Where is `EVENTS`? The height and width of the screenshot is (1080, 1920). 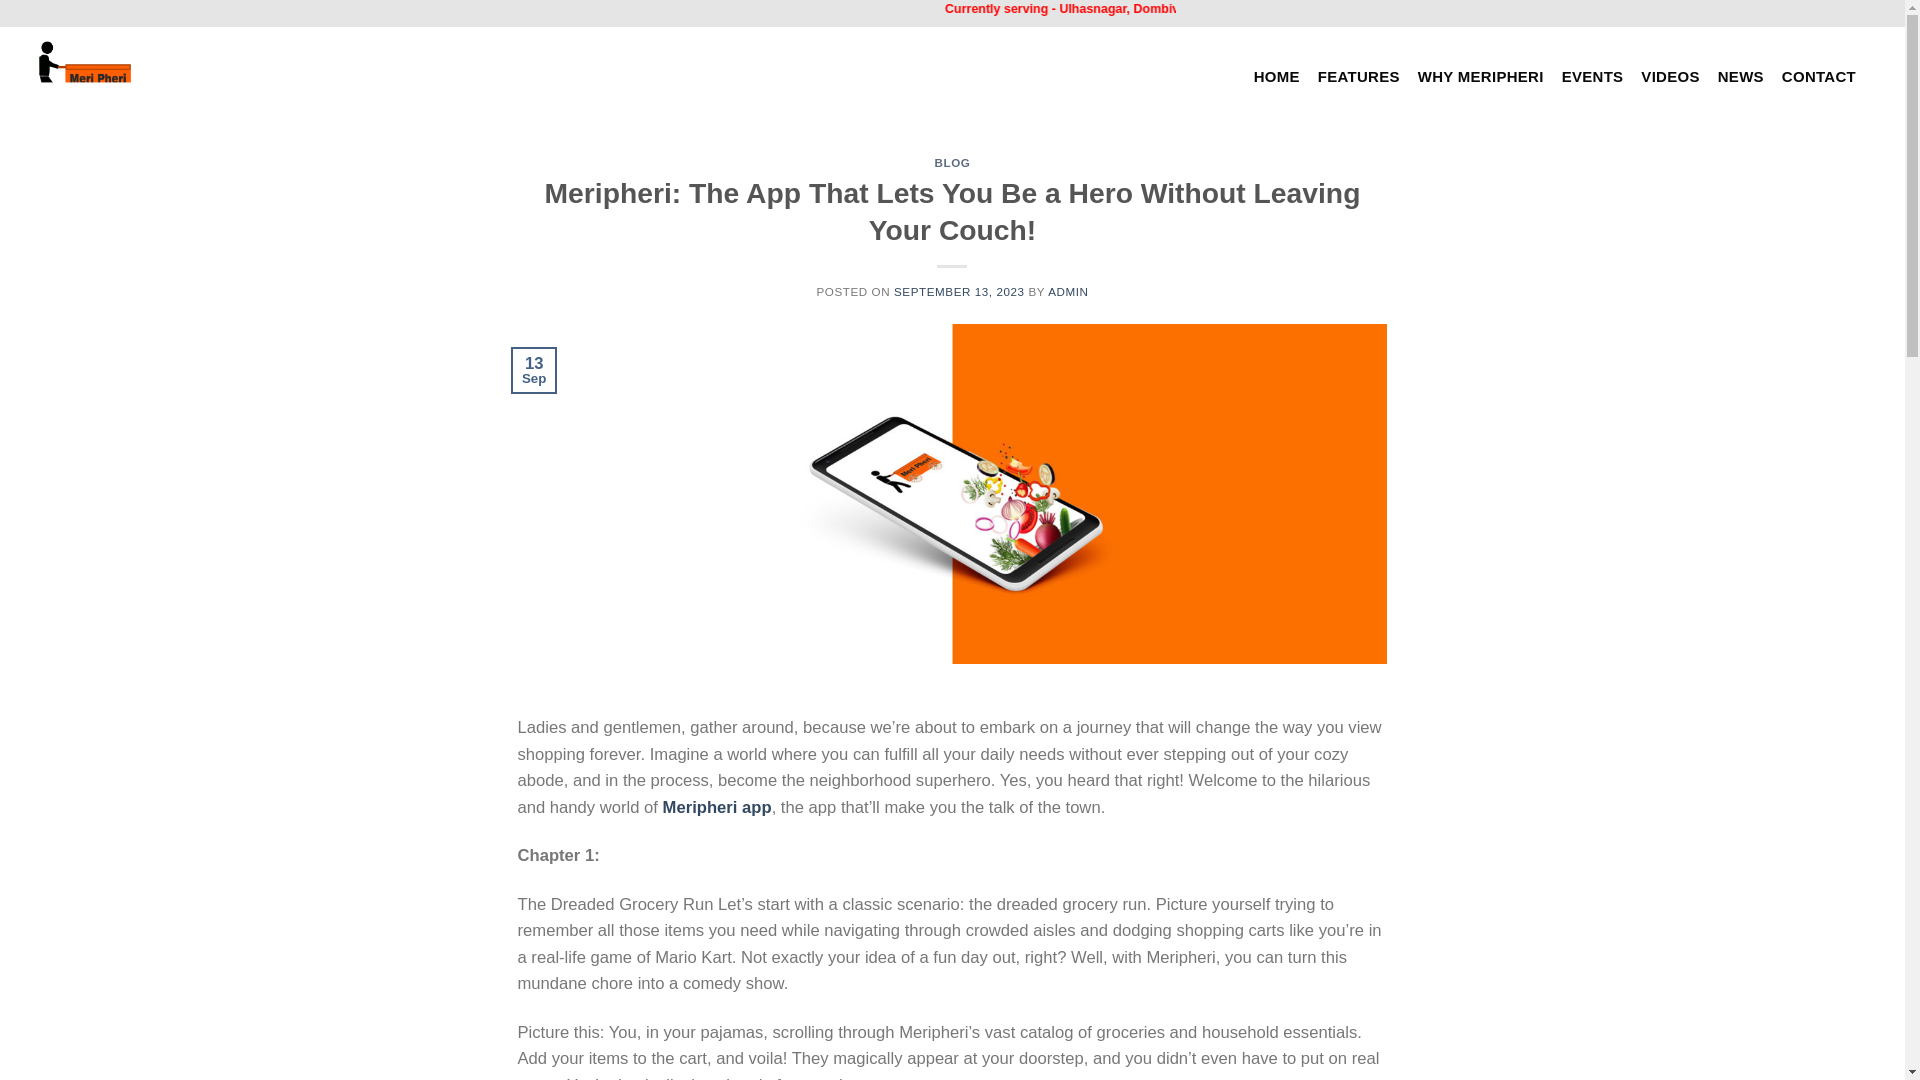
EVENTS is located at coordinates (1593, 77).